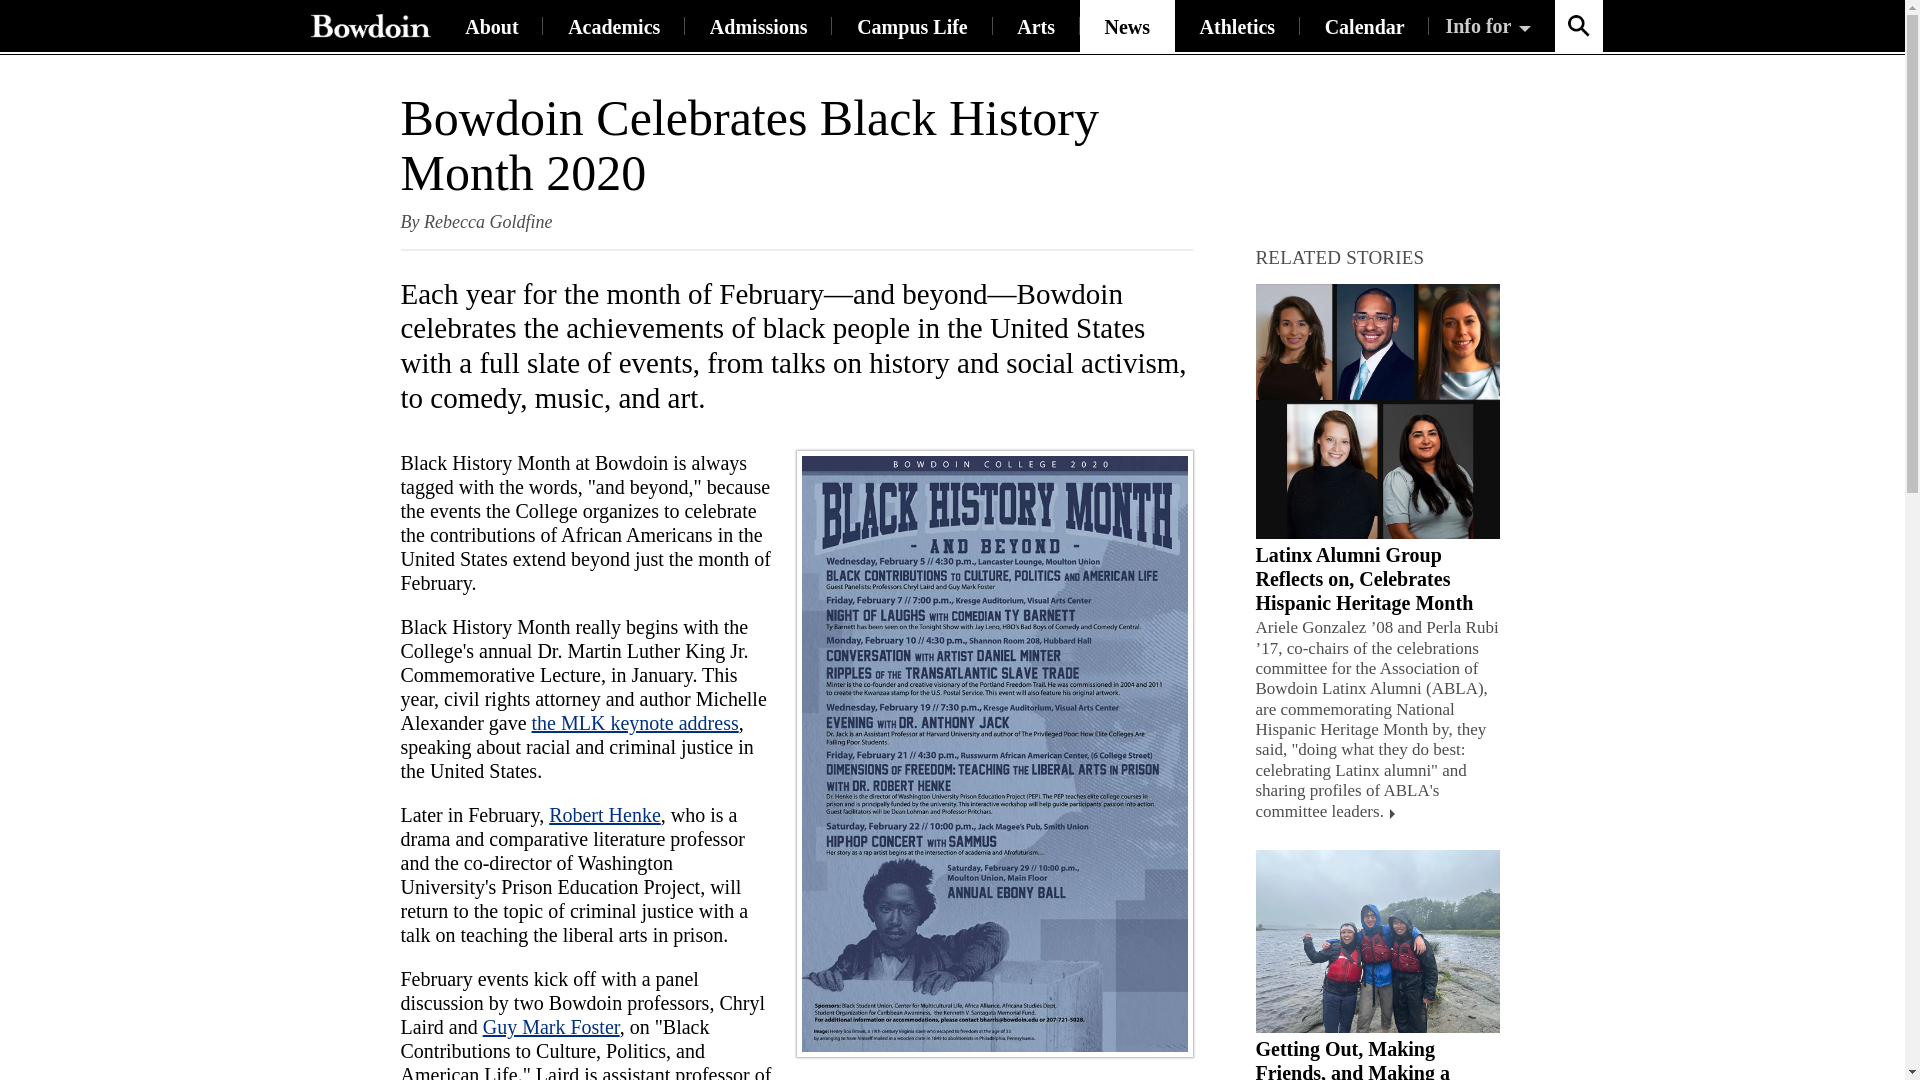  I want to click on the MLK keynote address, so click(635, 722).